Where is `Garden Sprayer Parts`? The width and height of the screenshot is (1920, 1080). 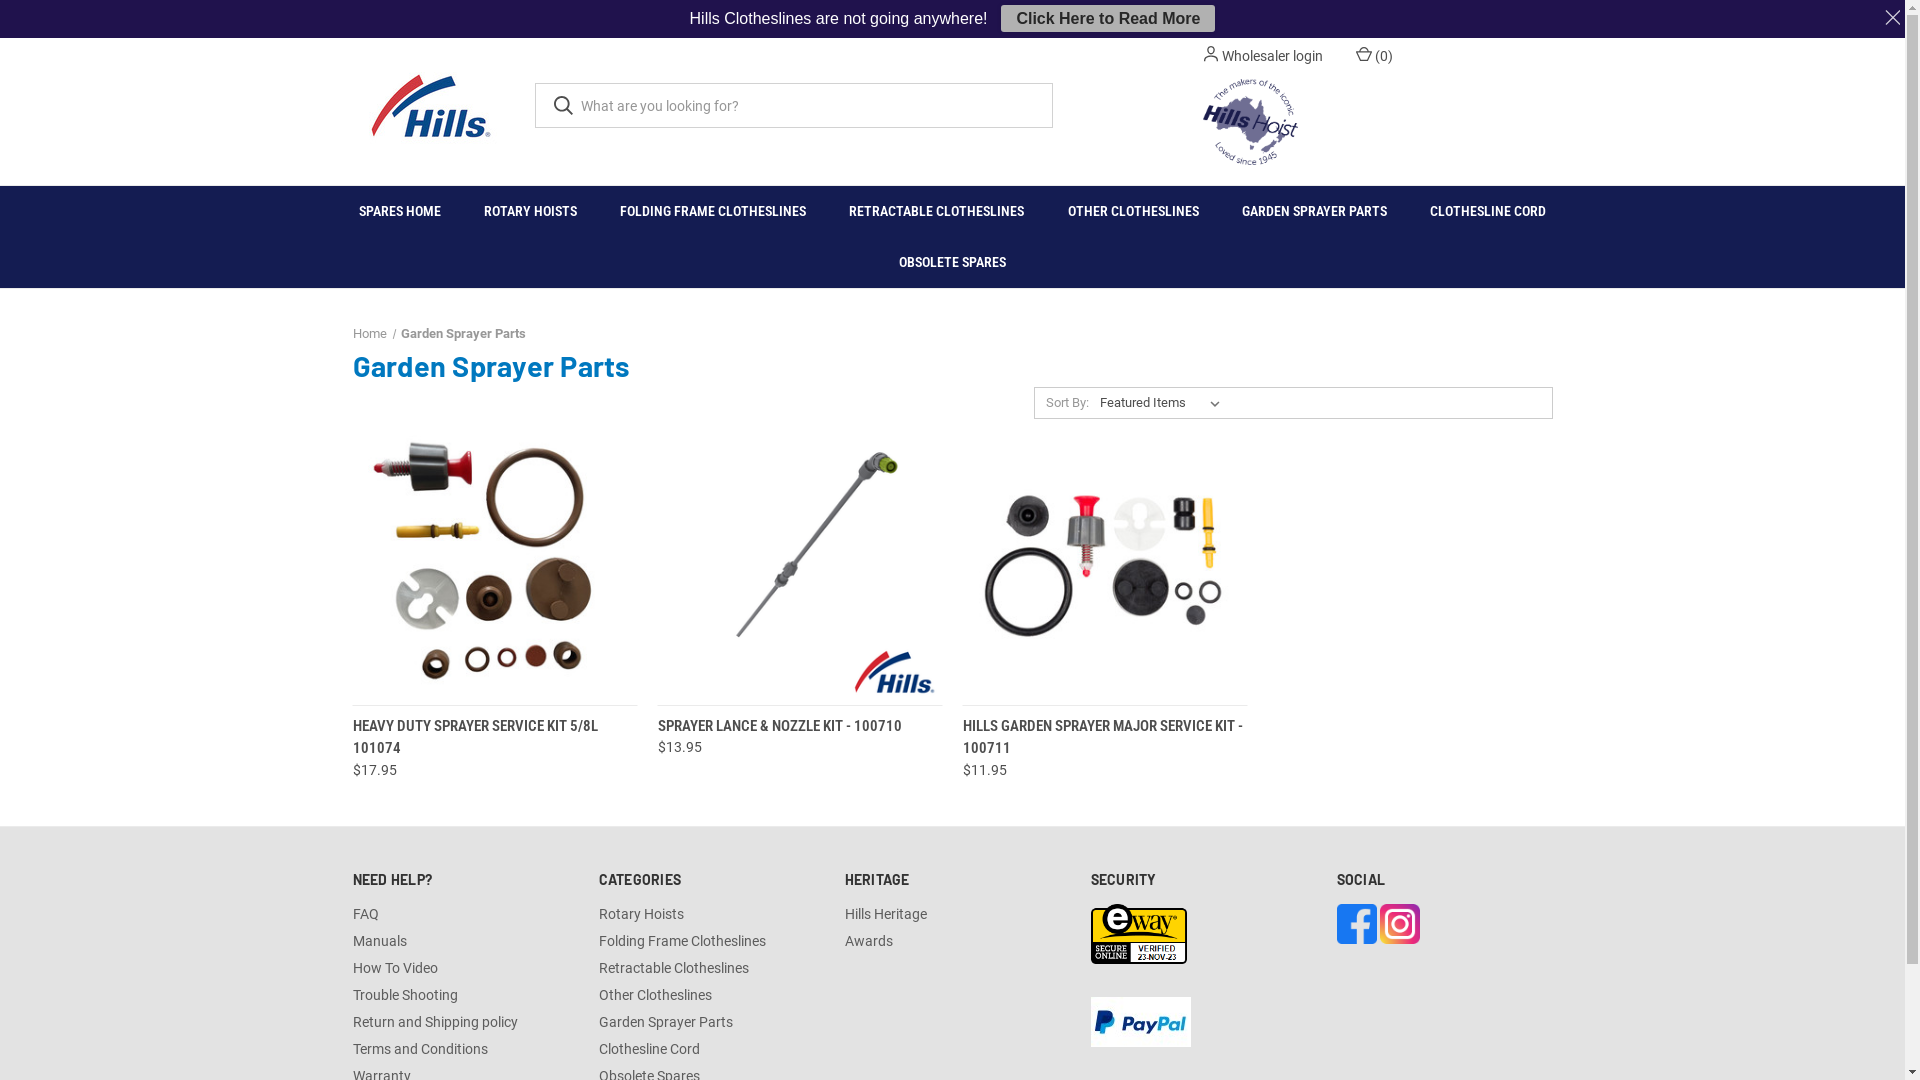 Garden Sprayer Parts is located at coordinates (665, 1022).